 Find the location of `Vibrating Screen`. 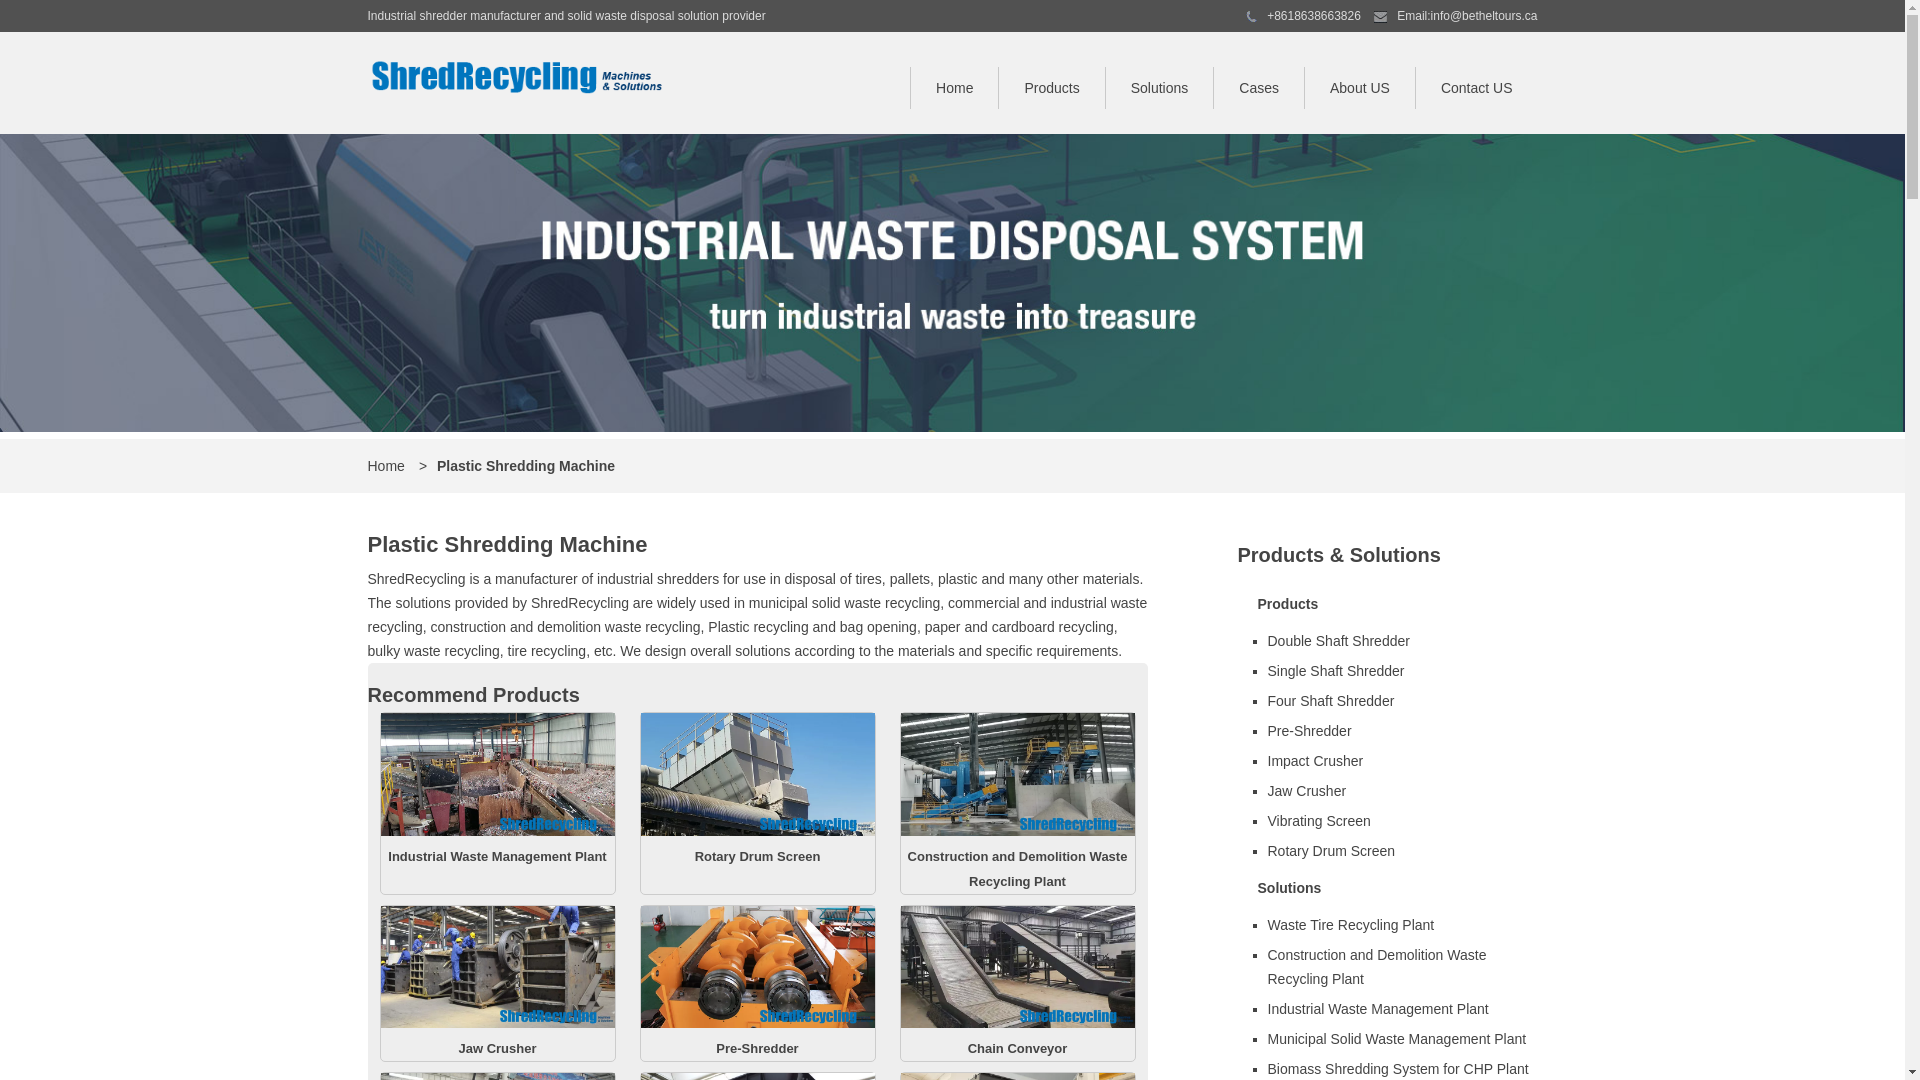

Vibrating Screen is located at coordinates (1400, 821).